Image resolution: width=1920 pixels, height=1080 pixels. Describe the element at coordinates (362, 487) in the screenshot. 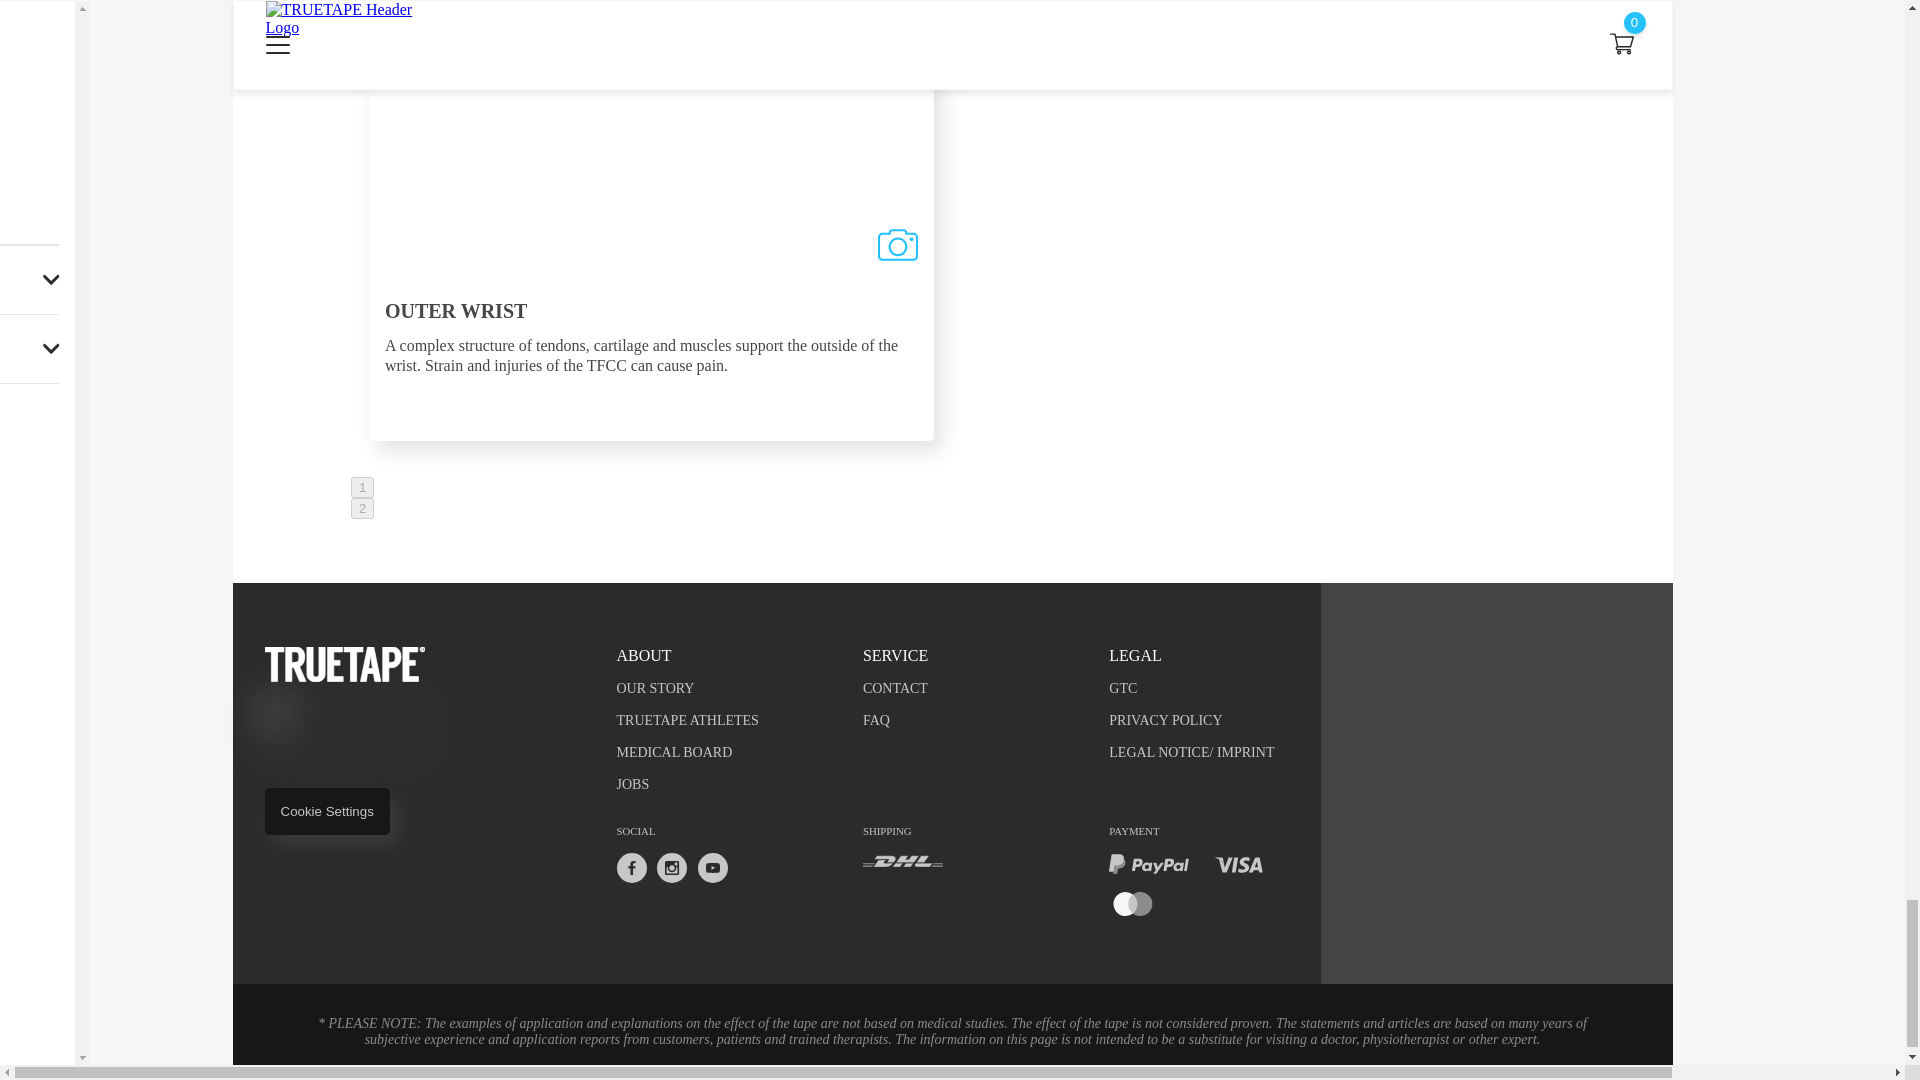

I see `1` at that location.